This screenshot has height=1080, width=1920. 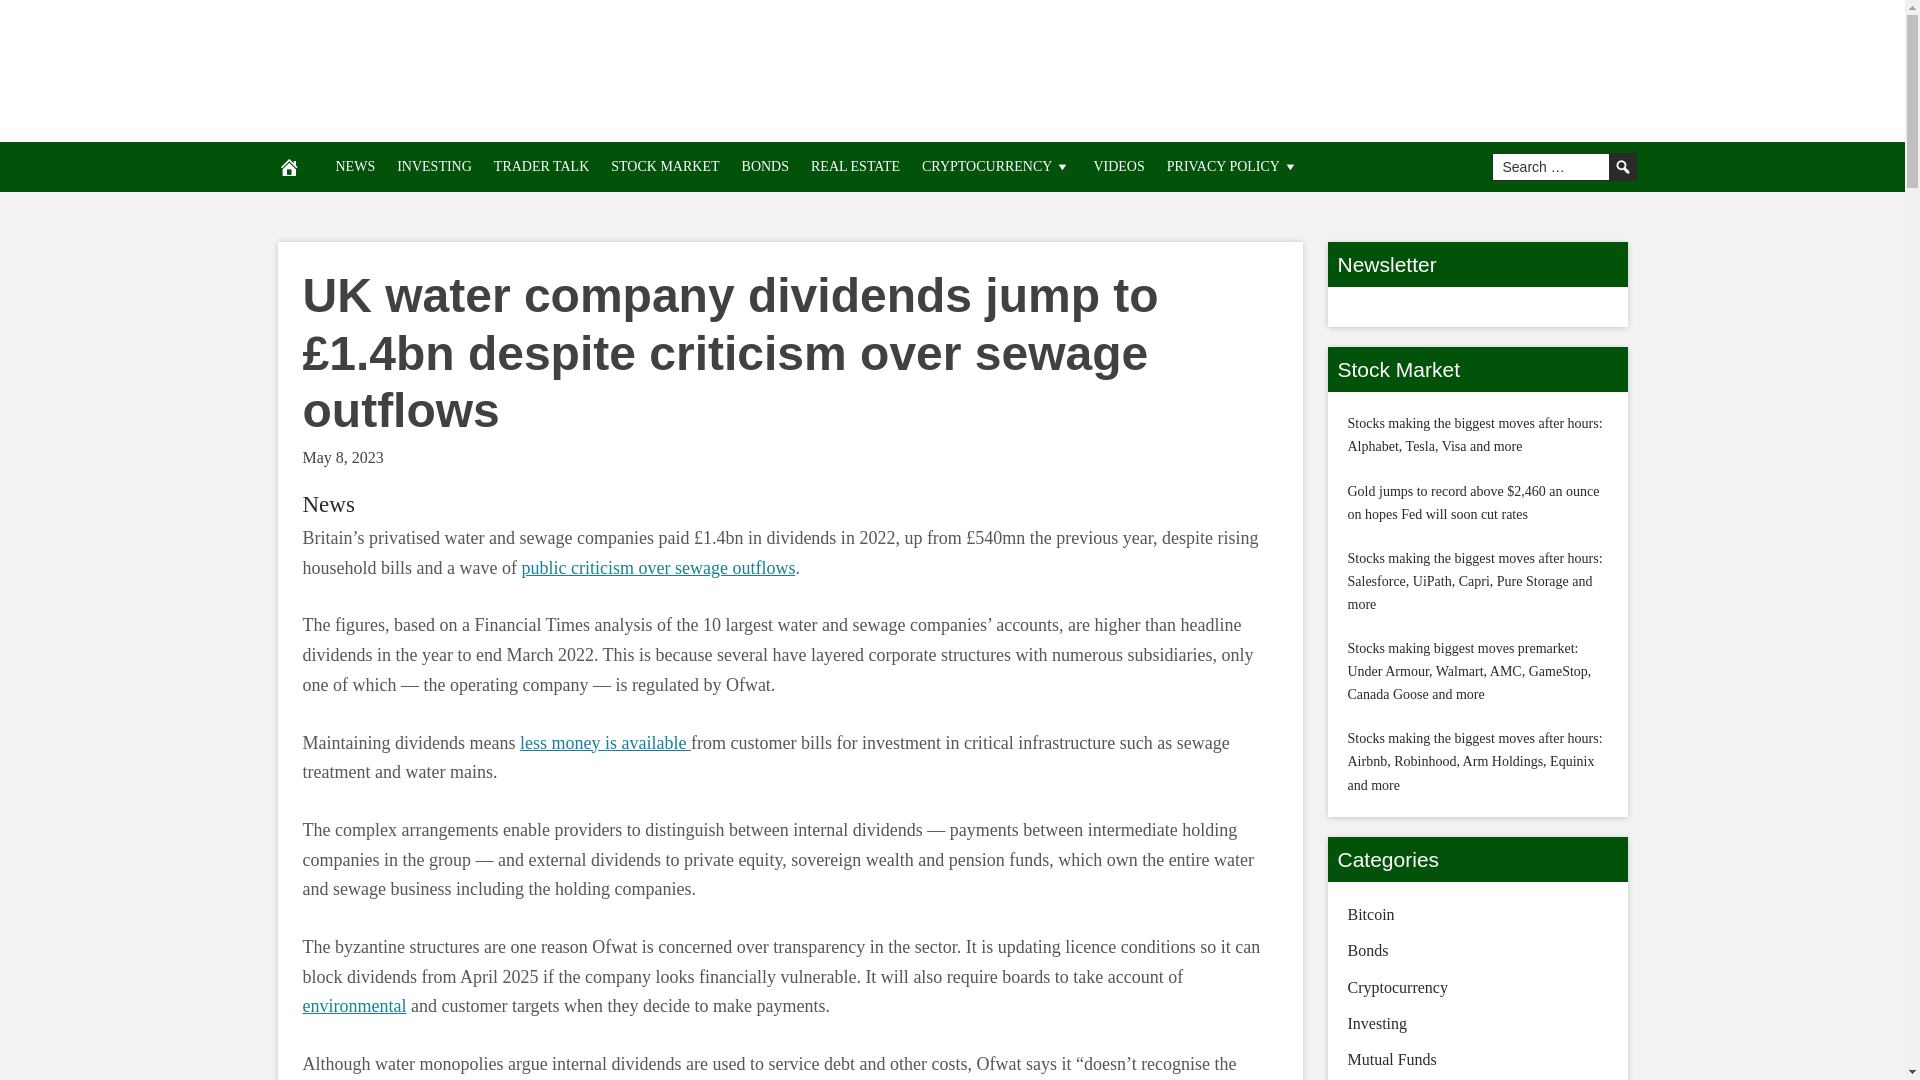 I want to click on CRYPTOCURRENCY, so click(x=996, y=166).